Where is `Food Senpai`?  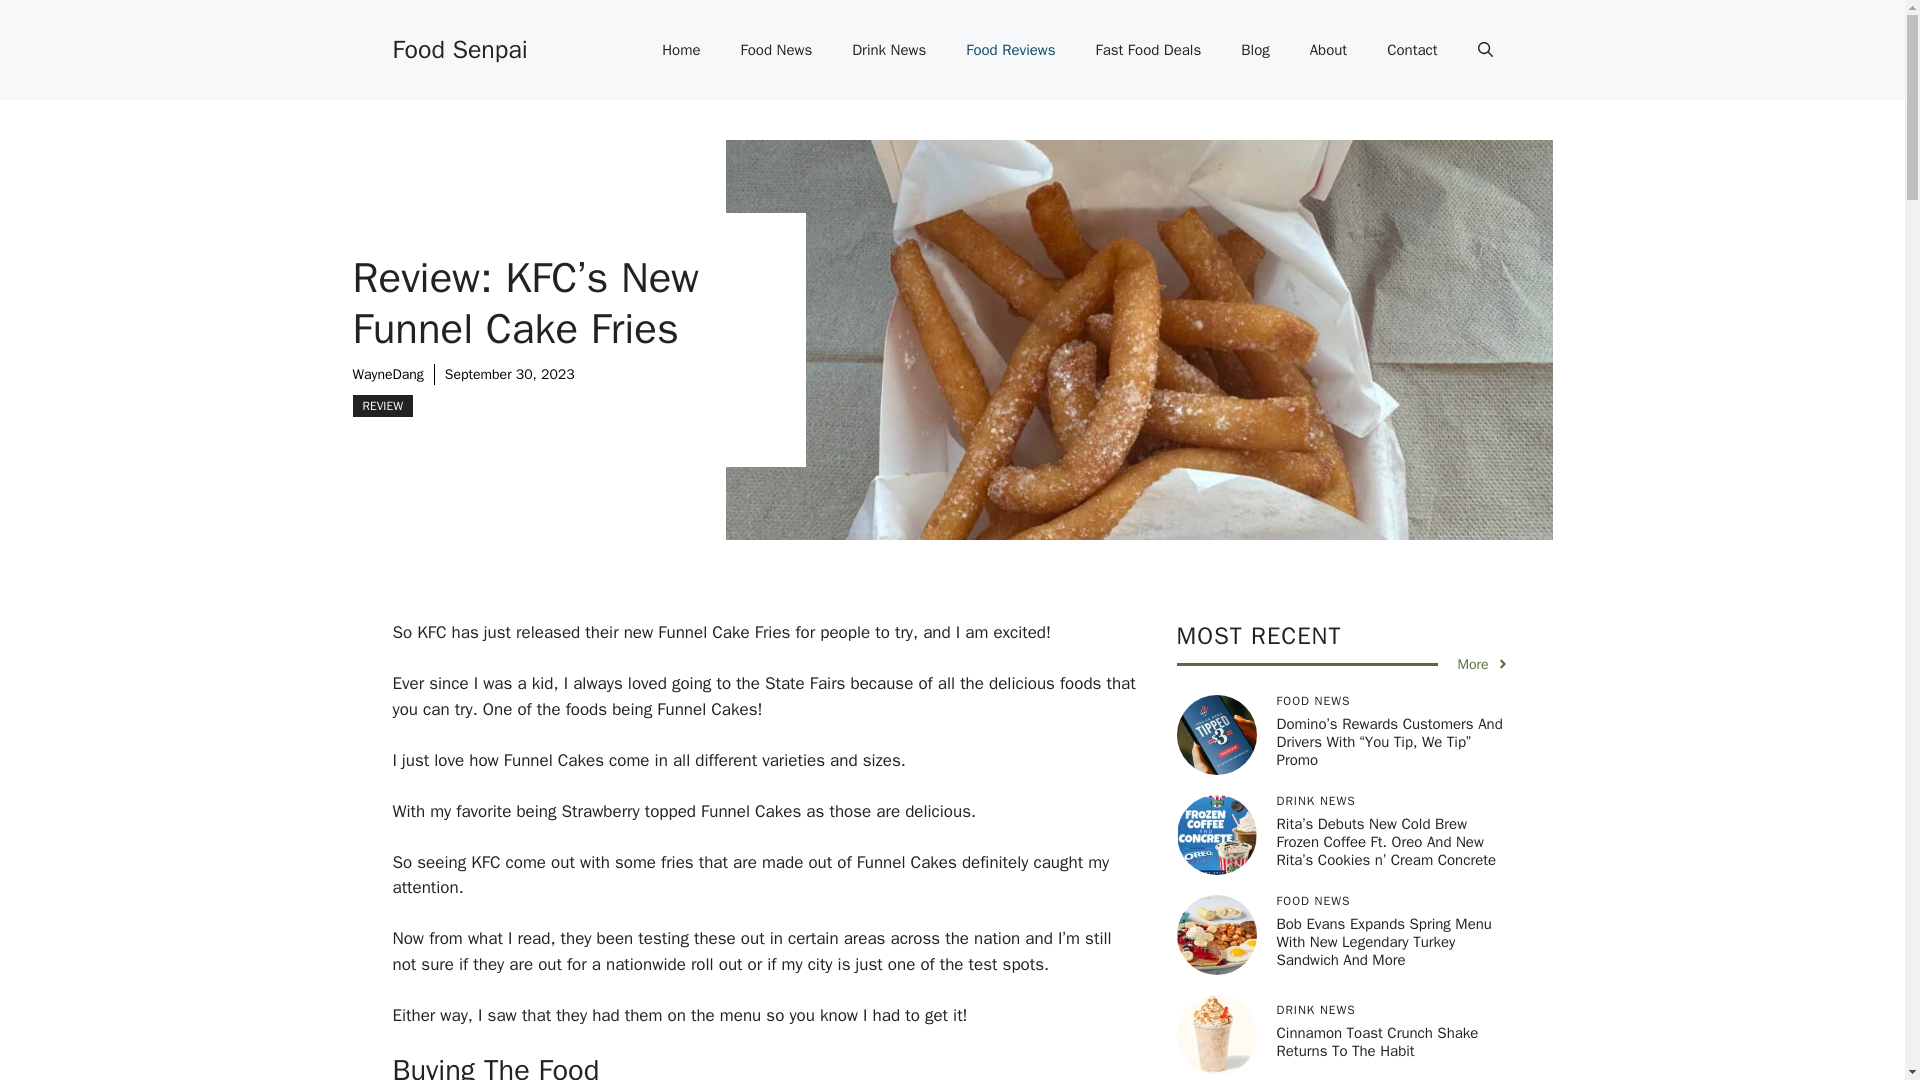
Food Senpai is located at coordinates (458, 48).